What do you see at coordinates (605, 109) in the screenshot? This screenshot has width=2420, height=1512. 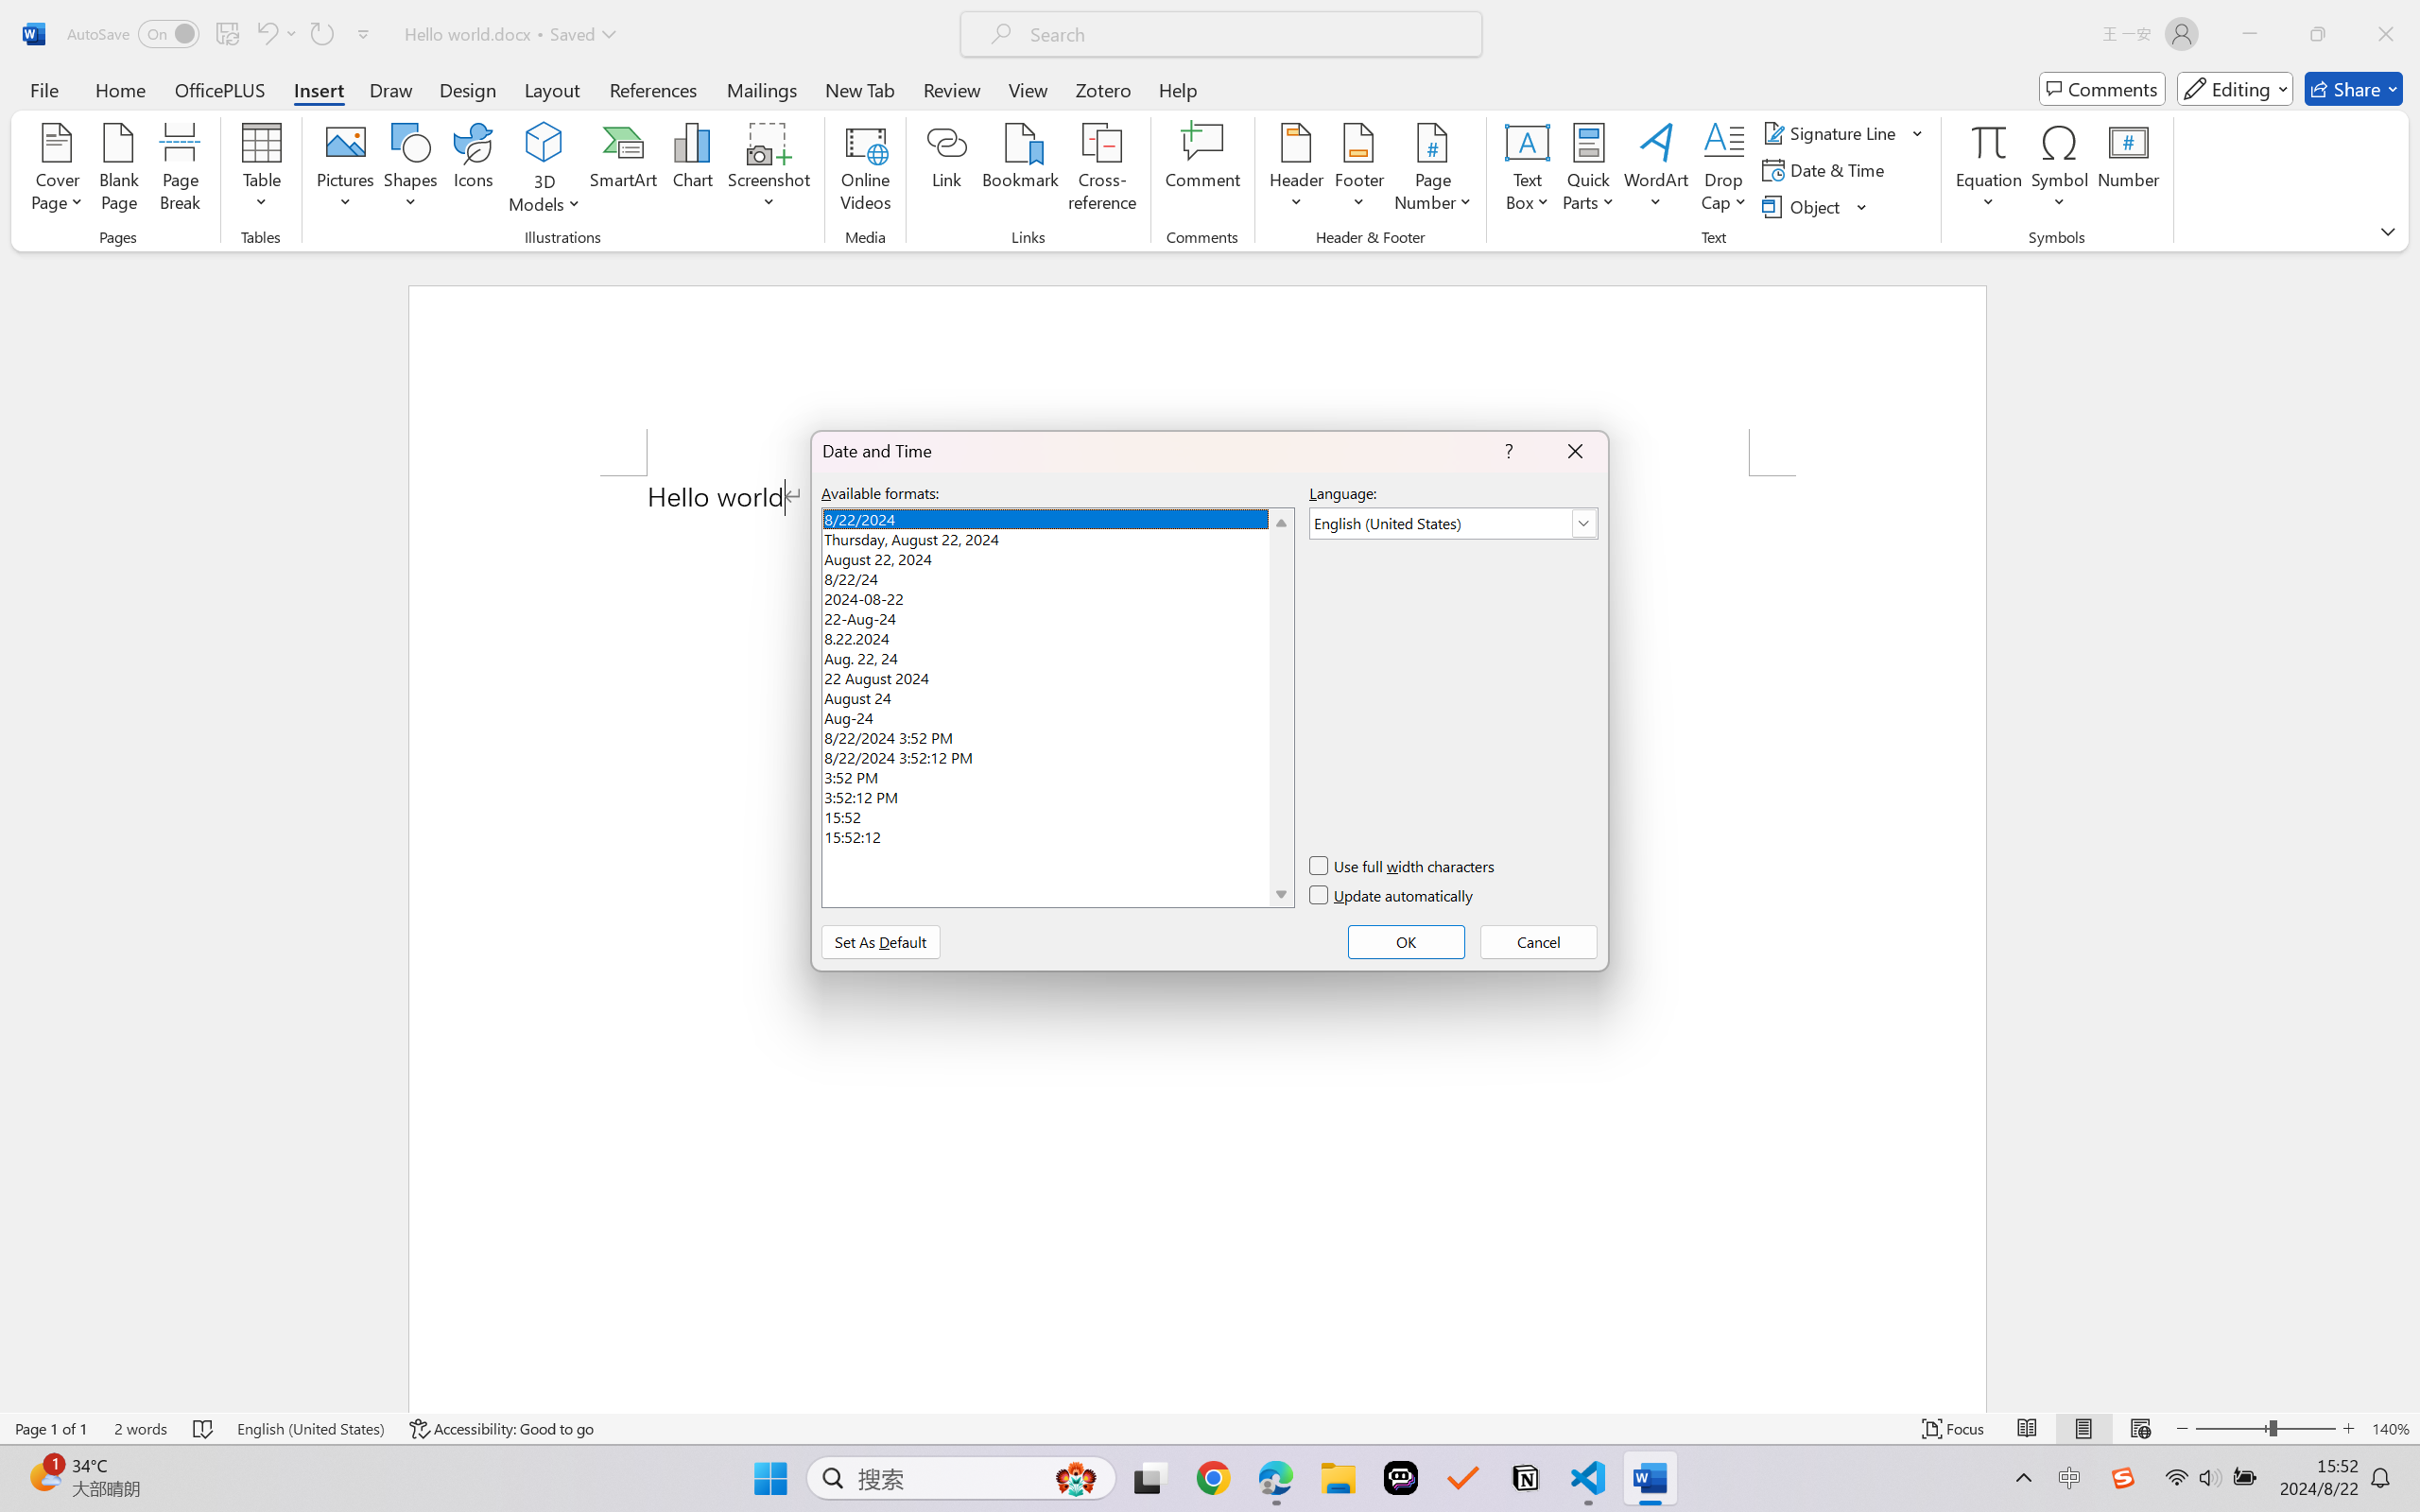 I see `Show Changes` at bounding box center [605, 109].